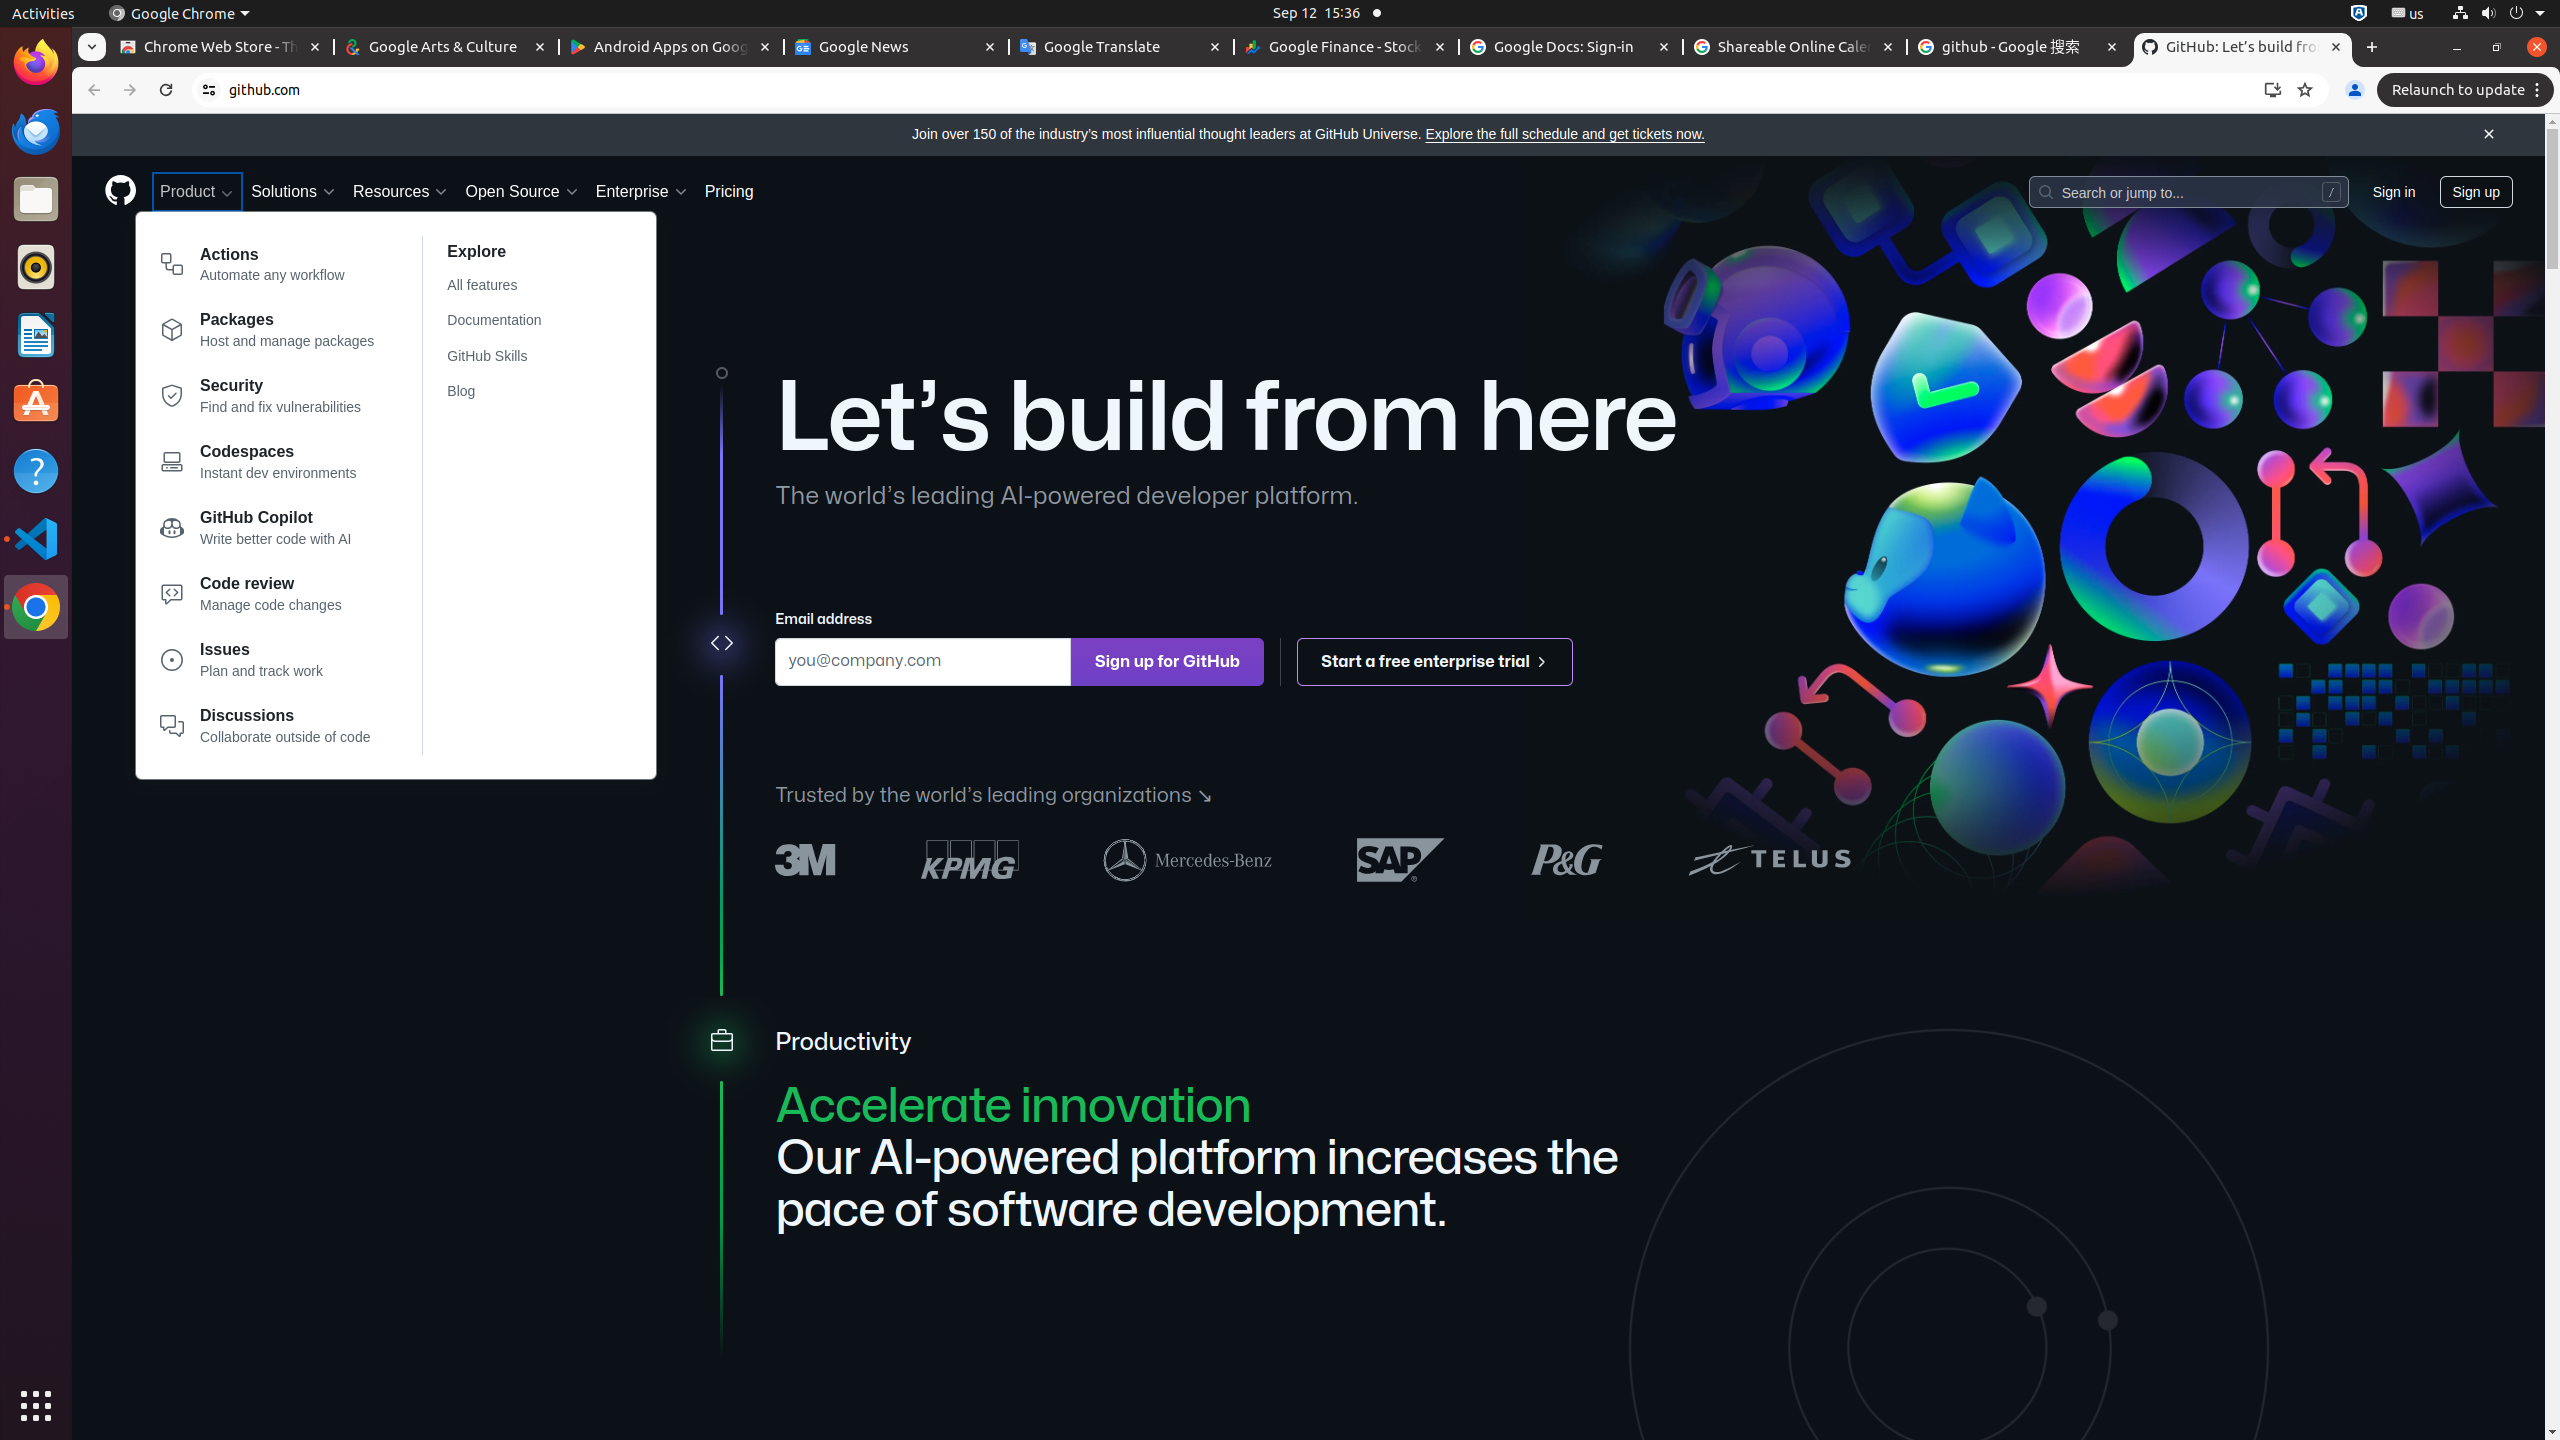 The width and height of the screenshot is (2560, 1440). I want to click on Files, so click(36, 200).